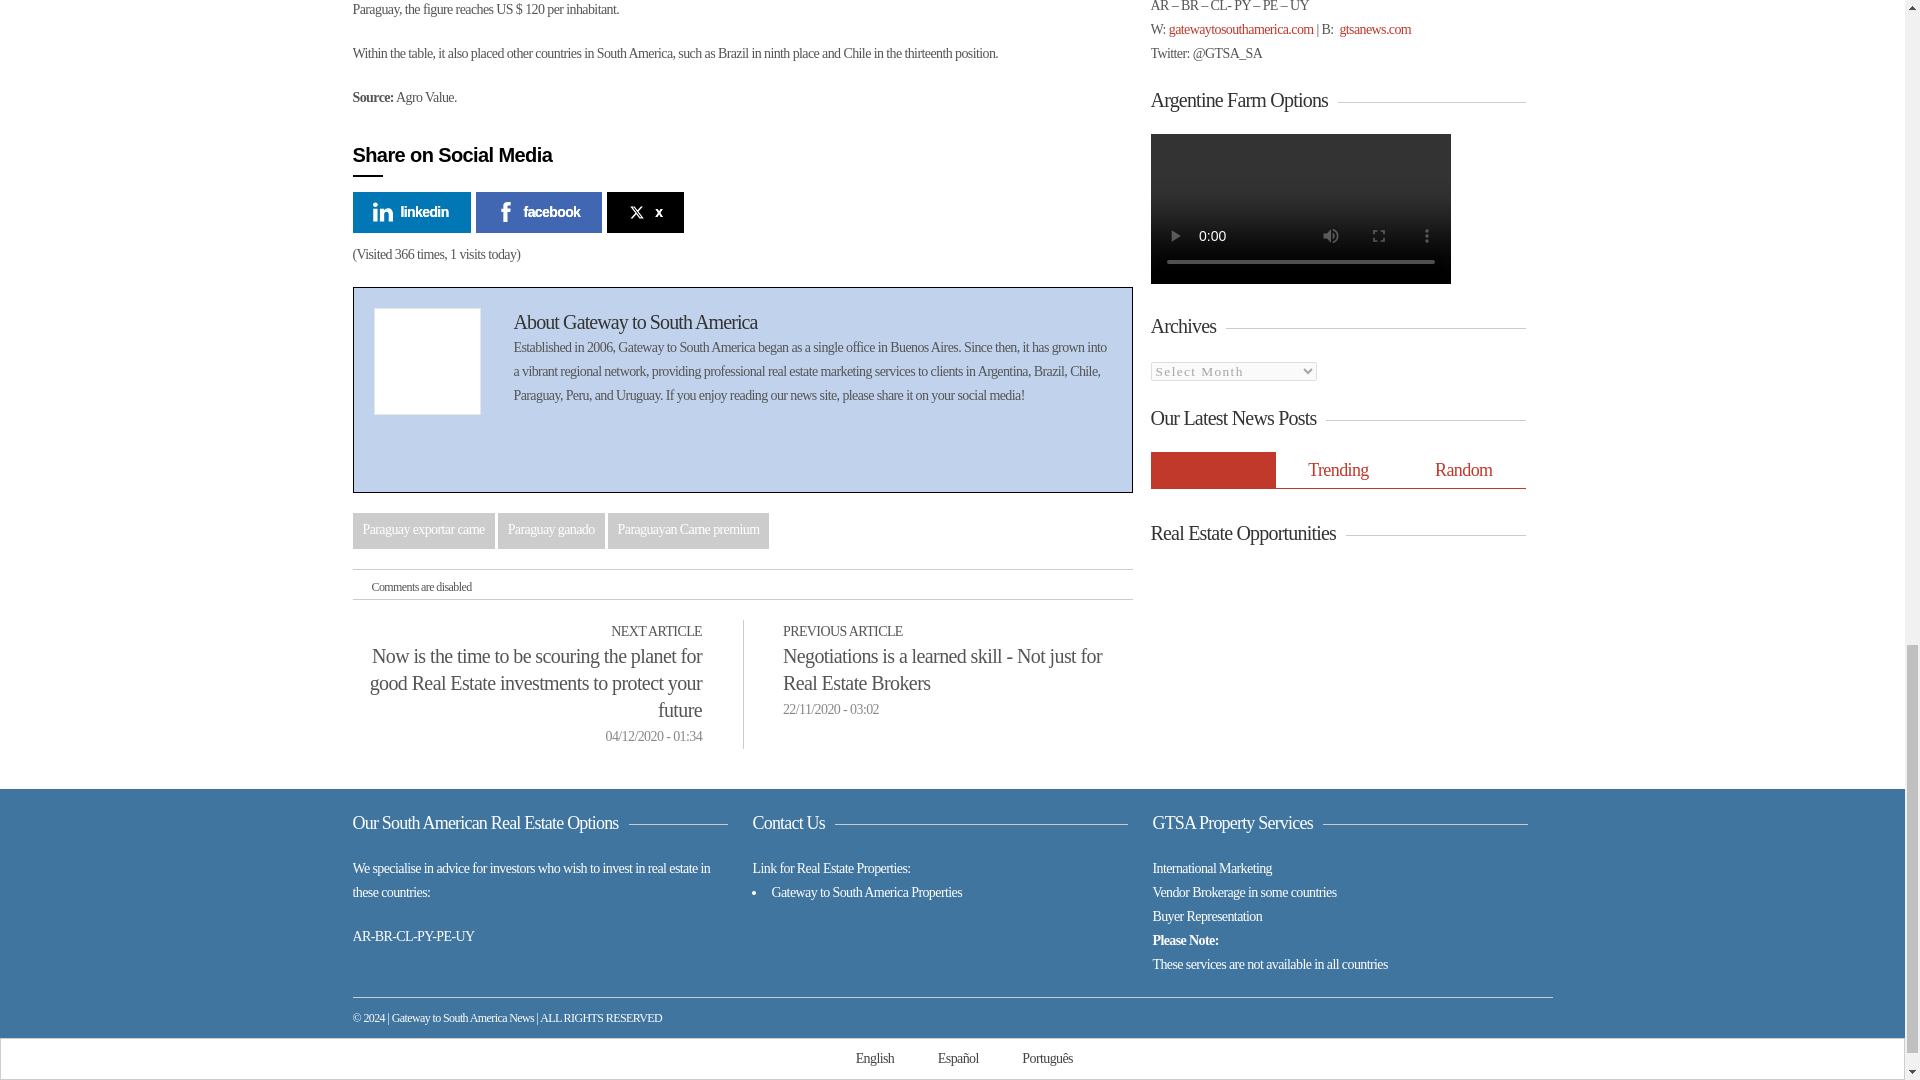  What do you see at coordinates (698, 454) in the screenshot?
I see `Gateway to South America On LinkedIn` at bounding box center [698, 454].